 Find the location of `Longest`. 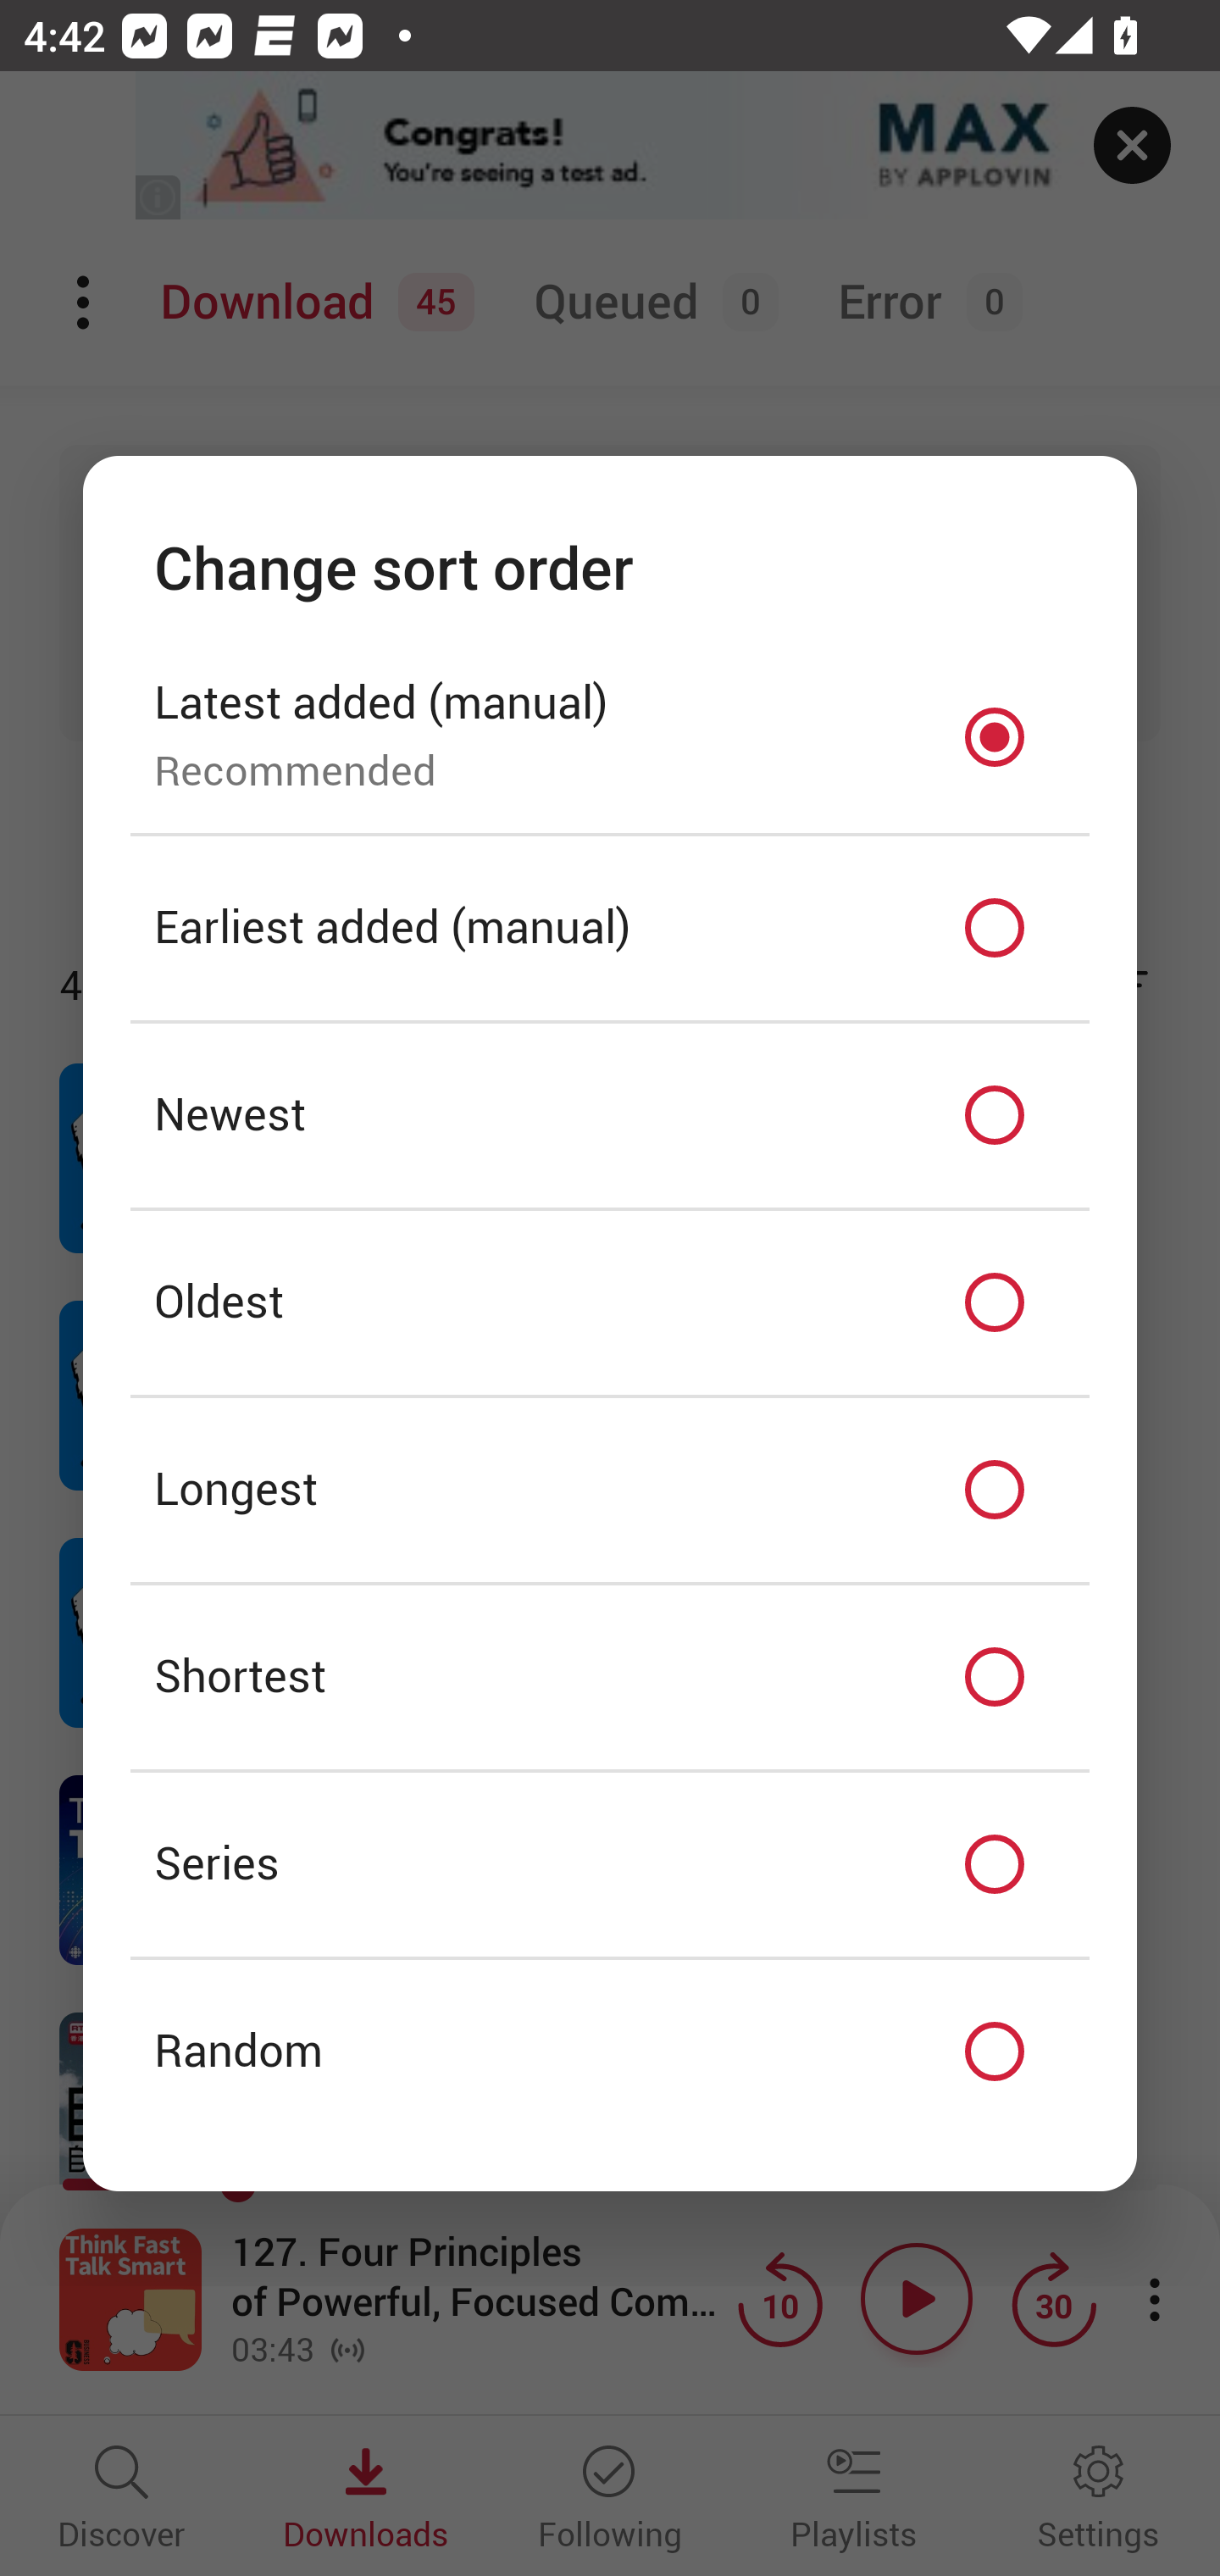

Longest is located at coordinates (610, 1490).